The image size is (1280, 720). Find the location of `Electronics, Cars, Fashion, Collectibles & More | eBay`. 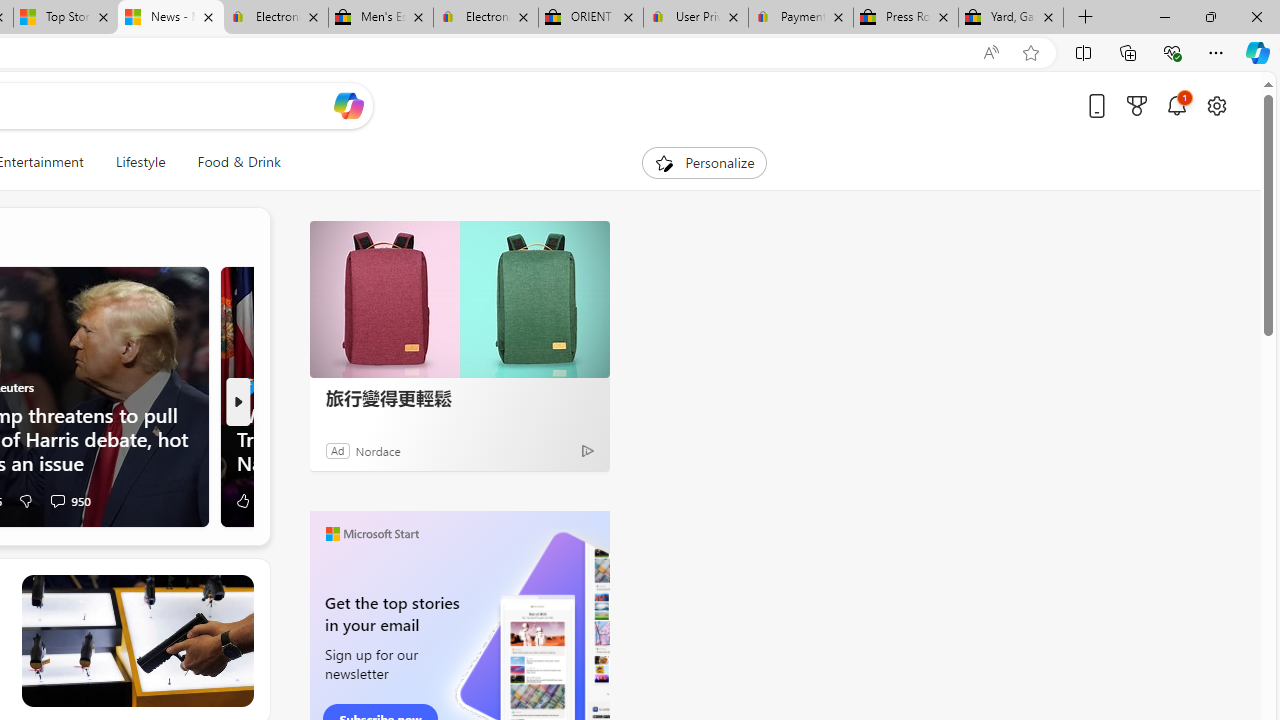

Electronics, Cars, Fashion, Collectibles & More | eBay is located at coordinates (485, 18).